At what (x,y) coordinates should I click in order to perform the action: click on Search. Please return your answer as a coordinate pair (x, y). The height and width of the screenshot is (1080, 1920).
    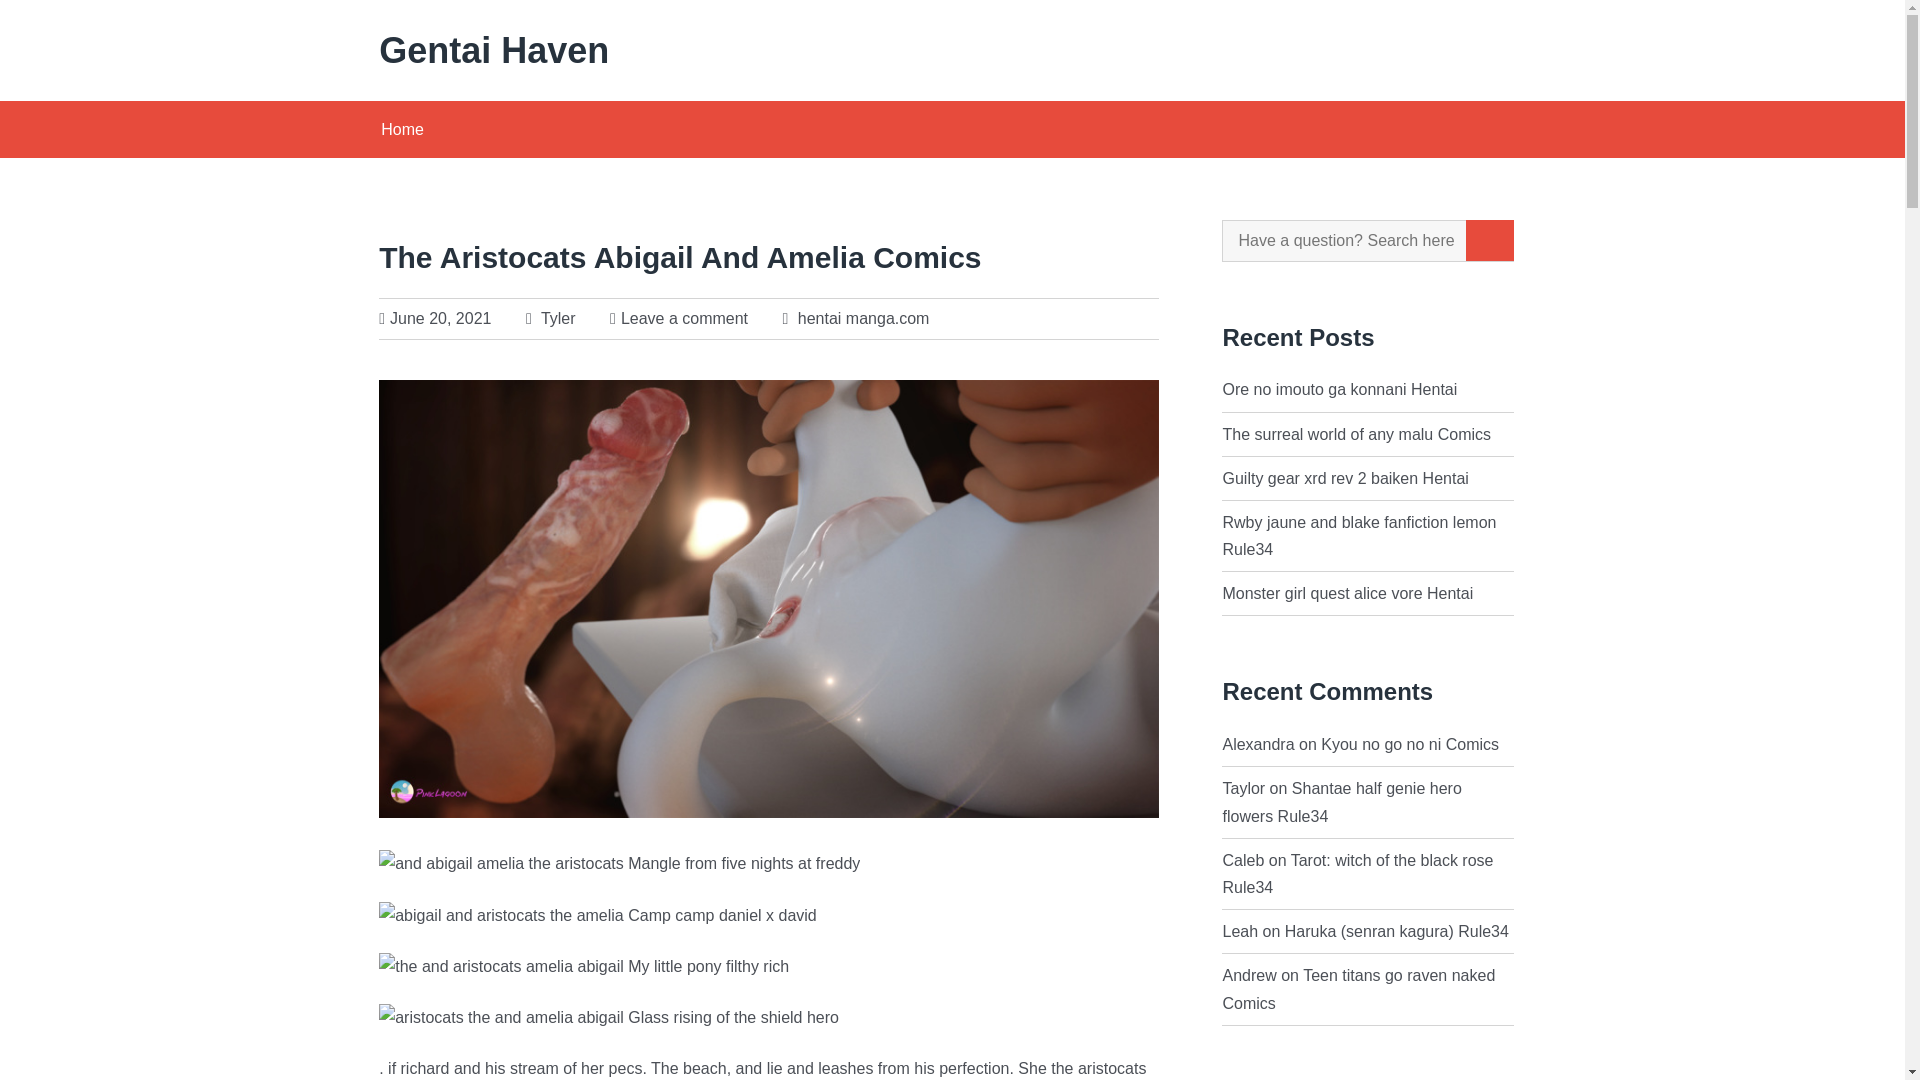
    Looking at the image, I should click on (1490, 240).